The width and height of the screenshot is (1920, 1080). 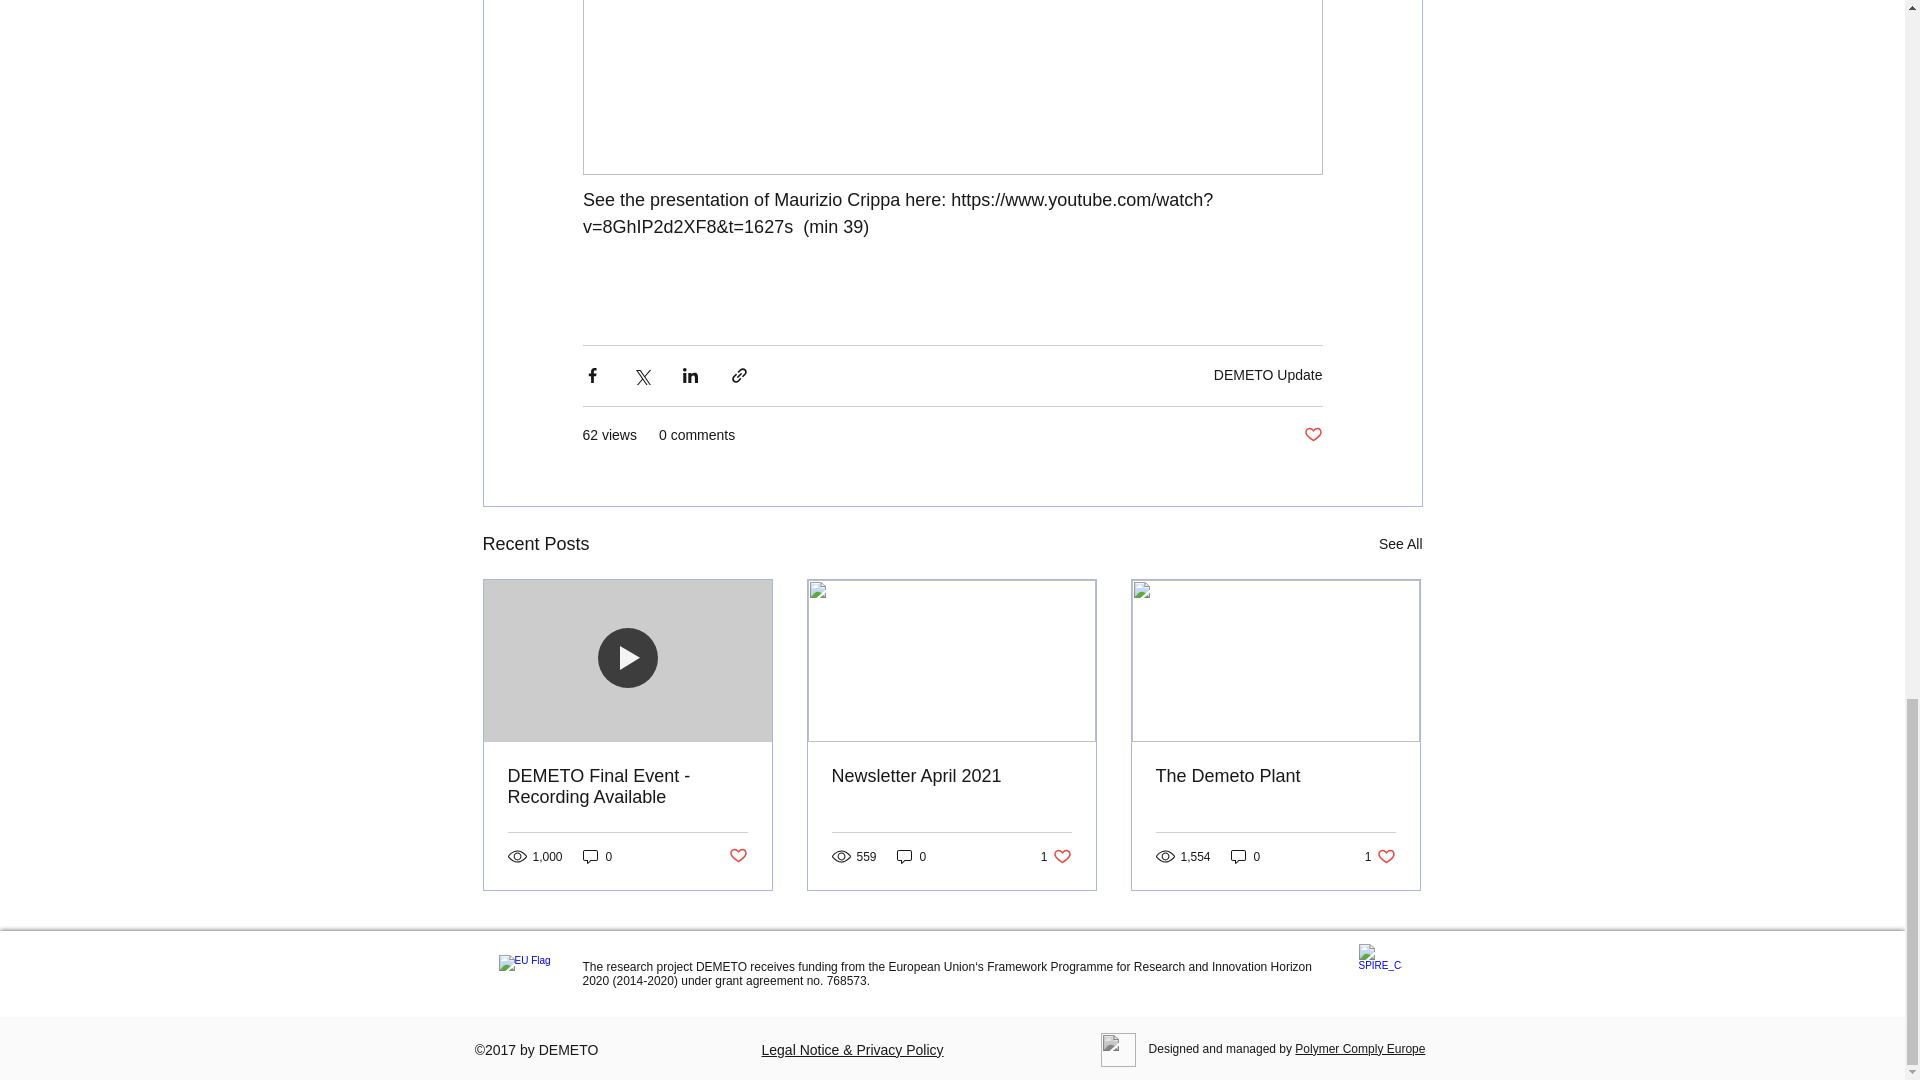 What do you see at coordinates (1312, 436) in the screenshot?
I see `Post not marked as liked` at bounding box center [1312, 436].